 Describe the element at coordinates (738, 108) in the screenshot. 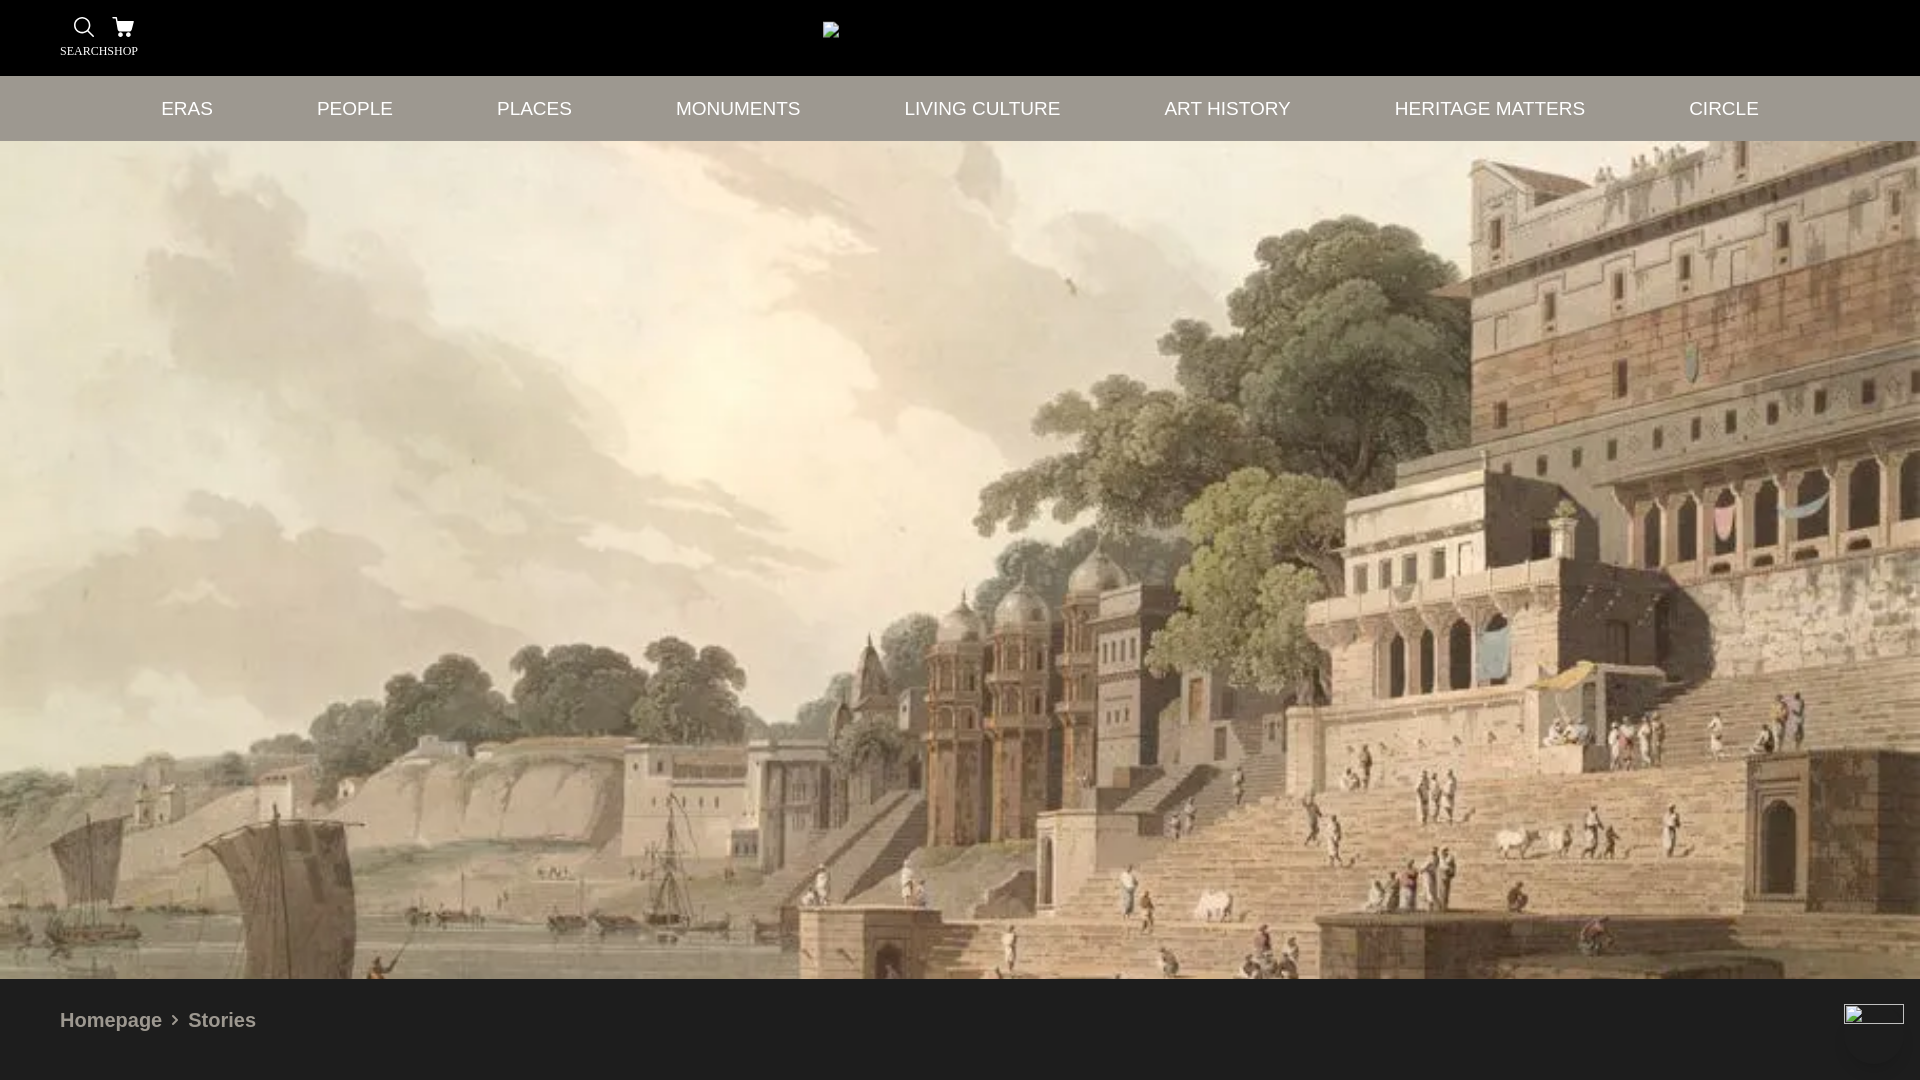

I see `MONUMENTS` at that location.